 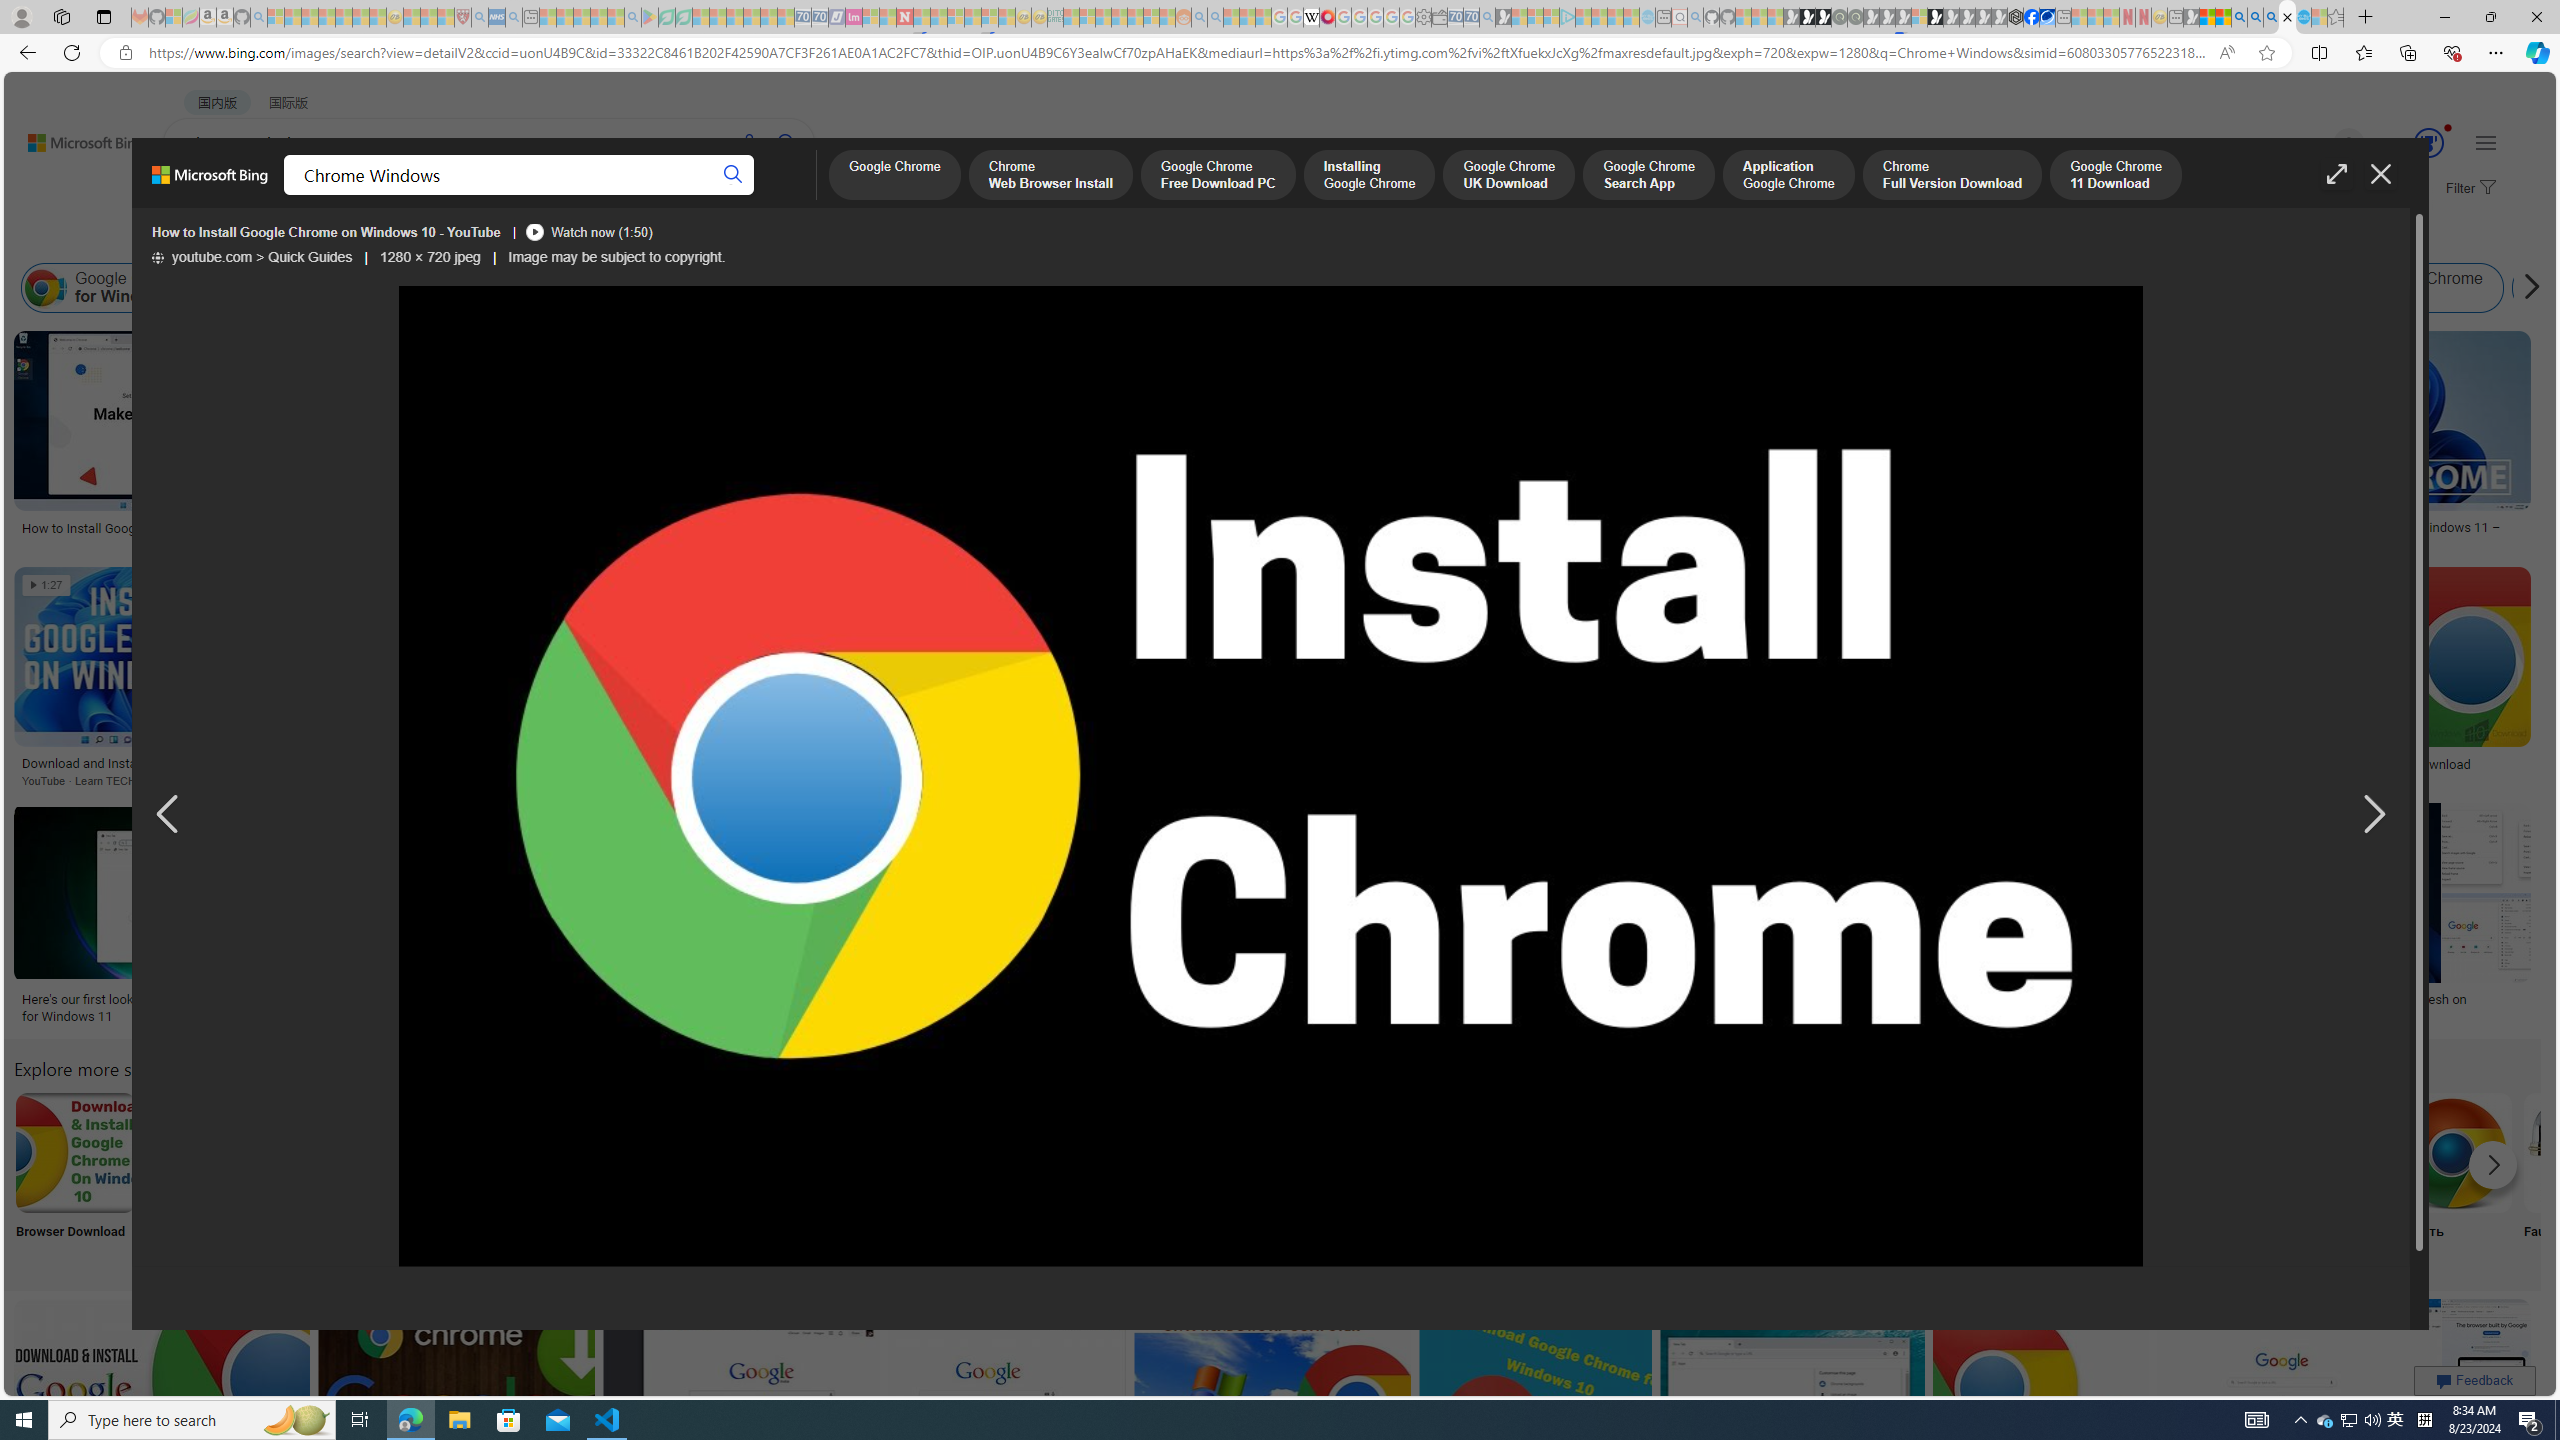 What do you see at coordinates (598, 17) in the screenshot?
I see `Pets - MSN - Sleeping` at bounding box center [598, 17].